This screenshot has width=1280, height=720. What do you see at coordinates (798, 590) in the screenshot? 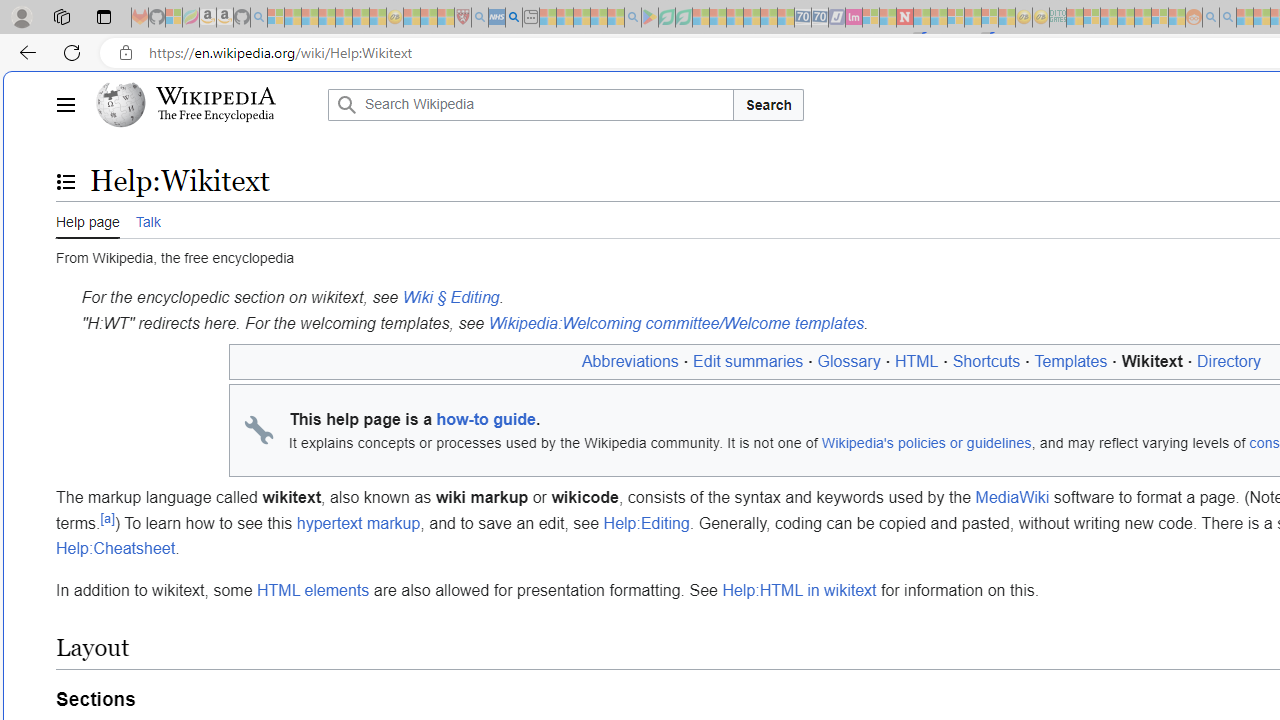
I see `Help:HTML in wikitext` at bounding box center [798, 590].